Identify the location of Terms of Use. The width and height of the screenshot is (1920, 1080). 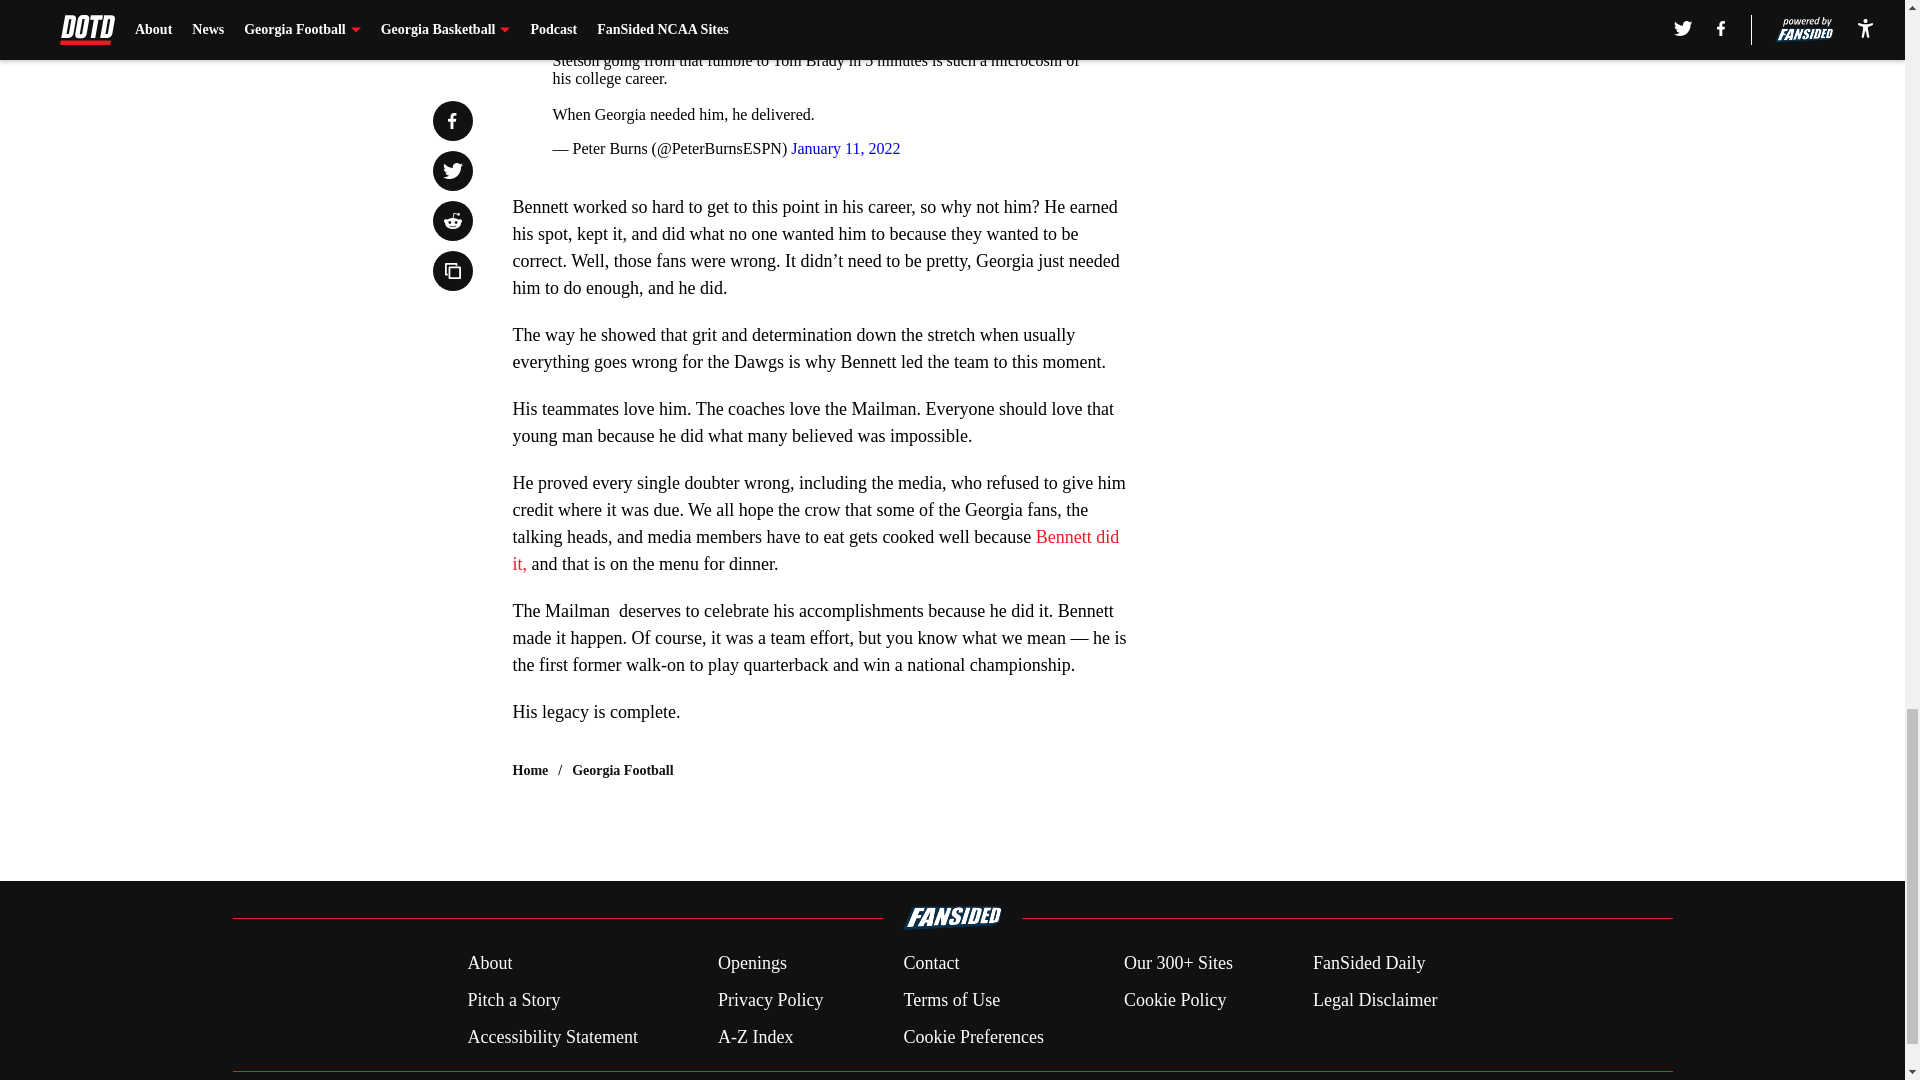
(951, 1000).